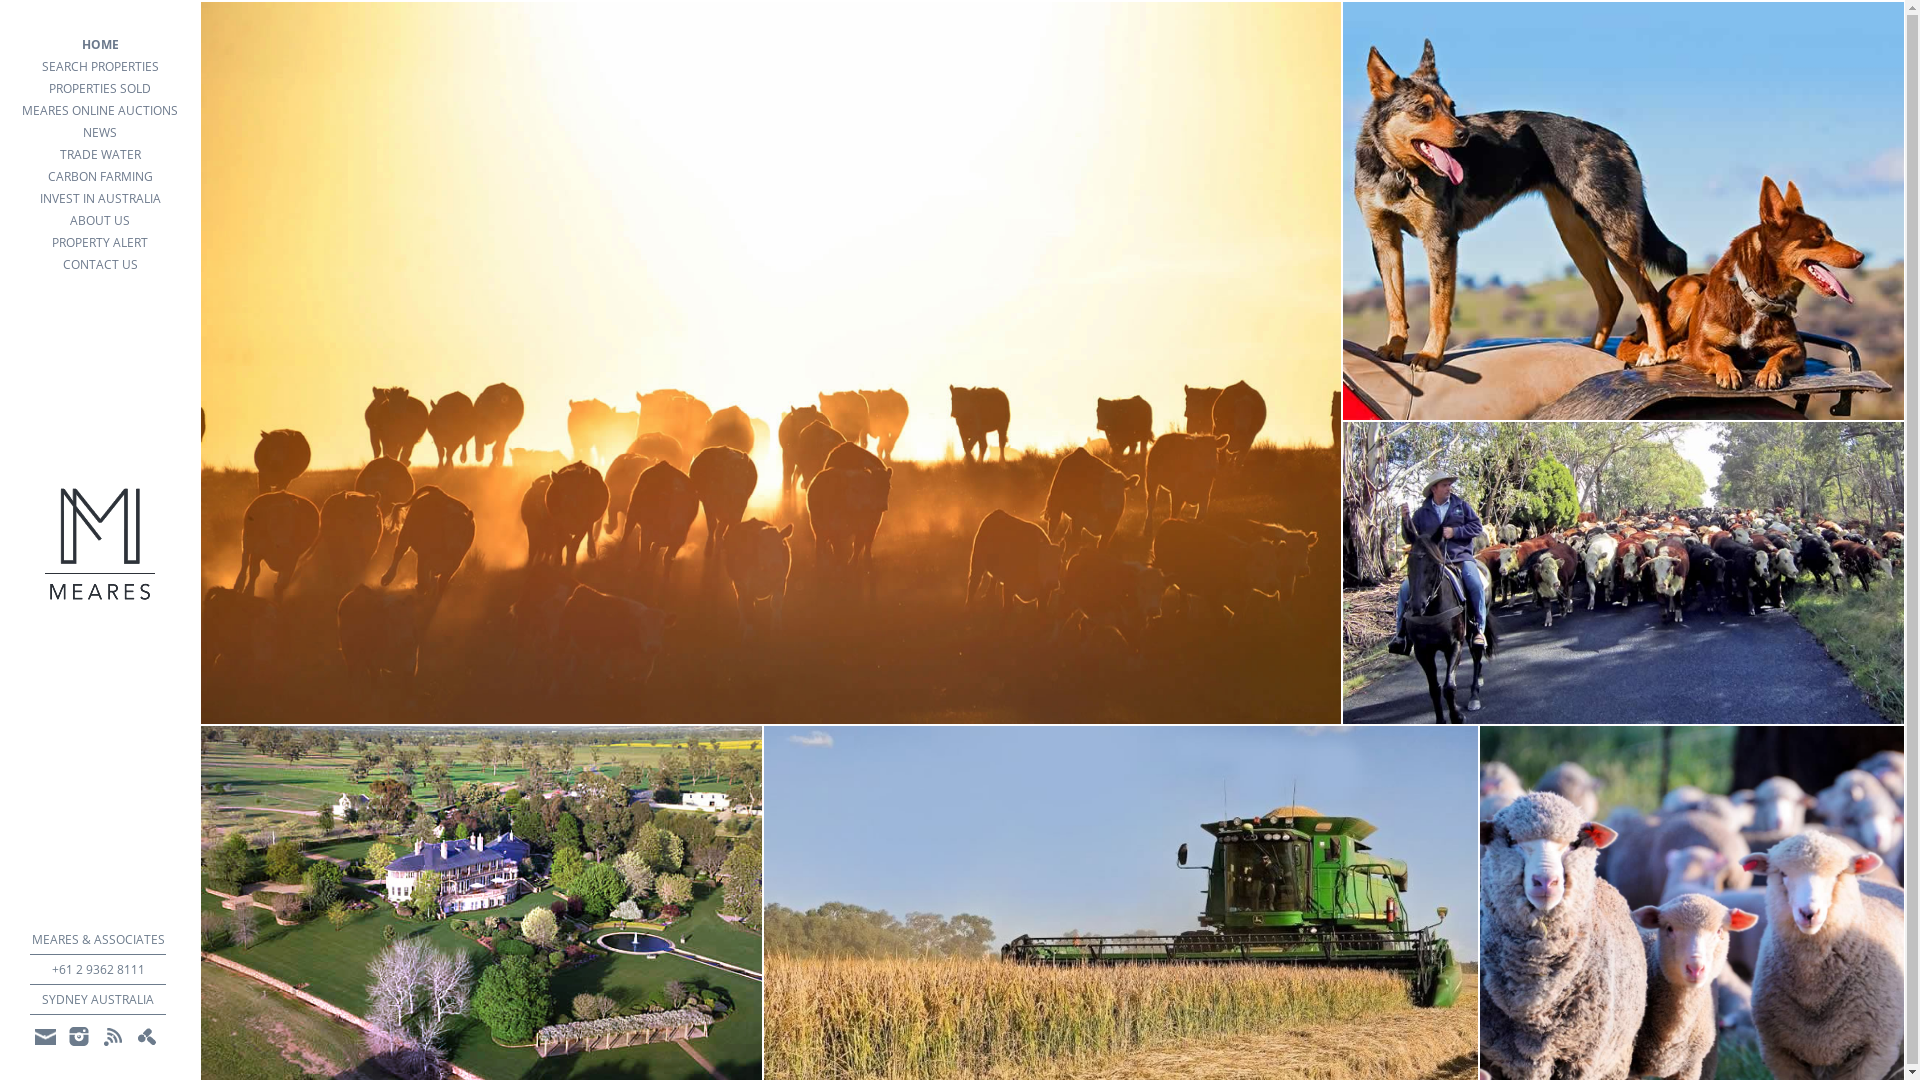  I want to click on . , so click(147, 1036).